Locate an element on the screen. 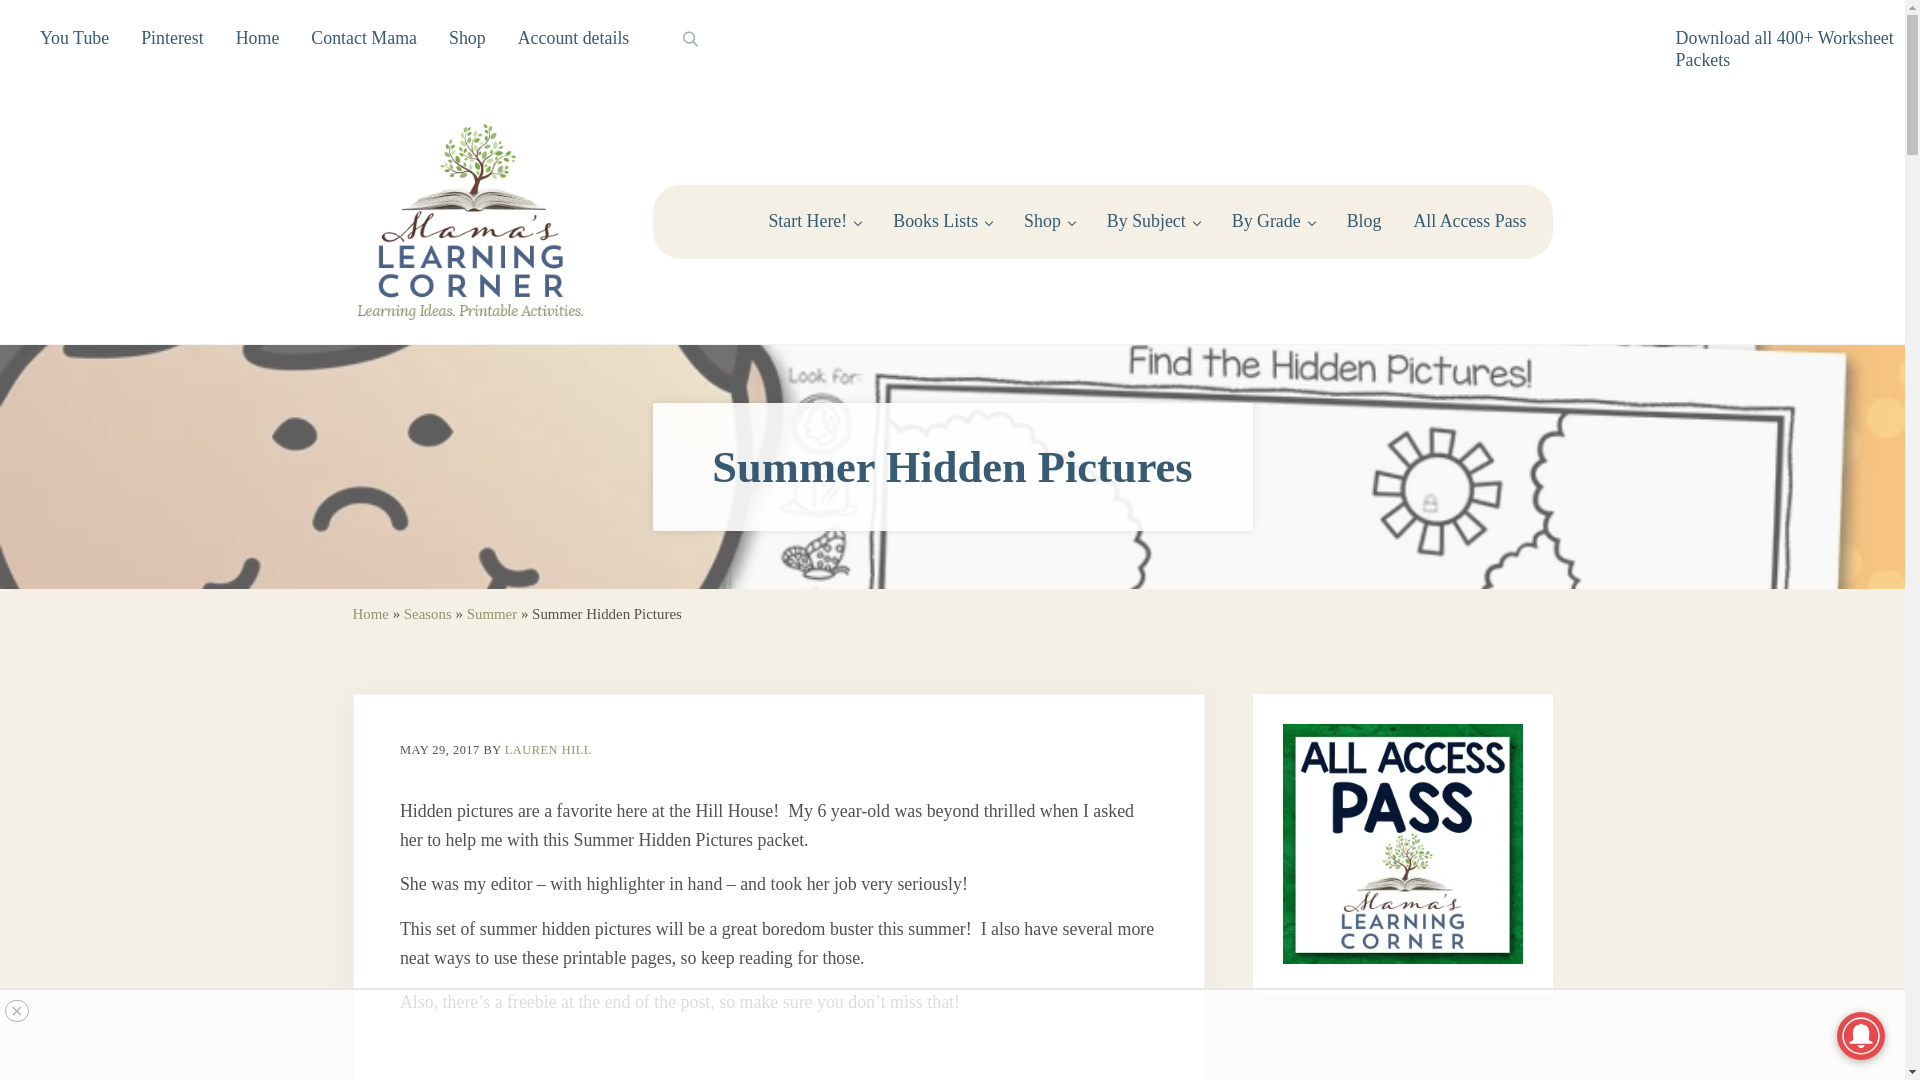  Shop is located at coordinates (467, 38).